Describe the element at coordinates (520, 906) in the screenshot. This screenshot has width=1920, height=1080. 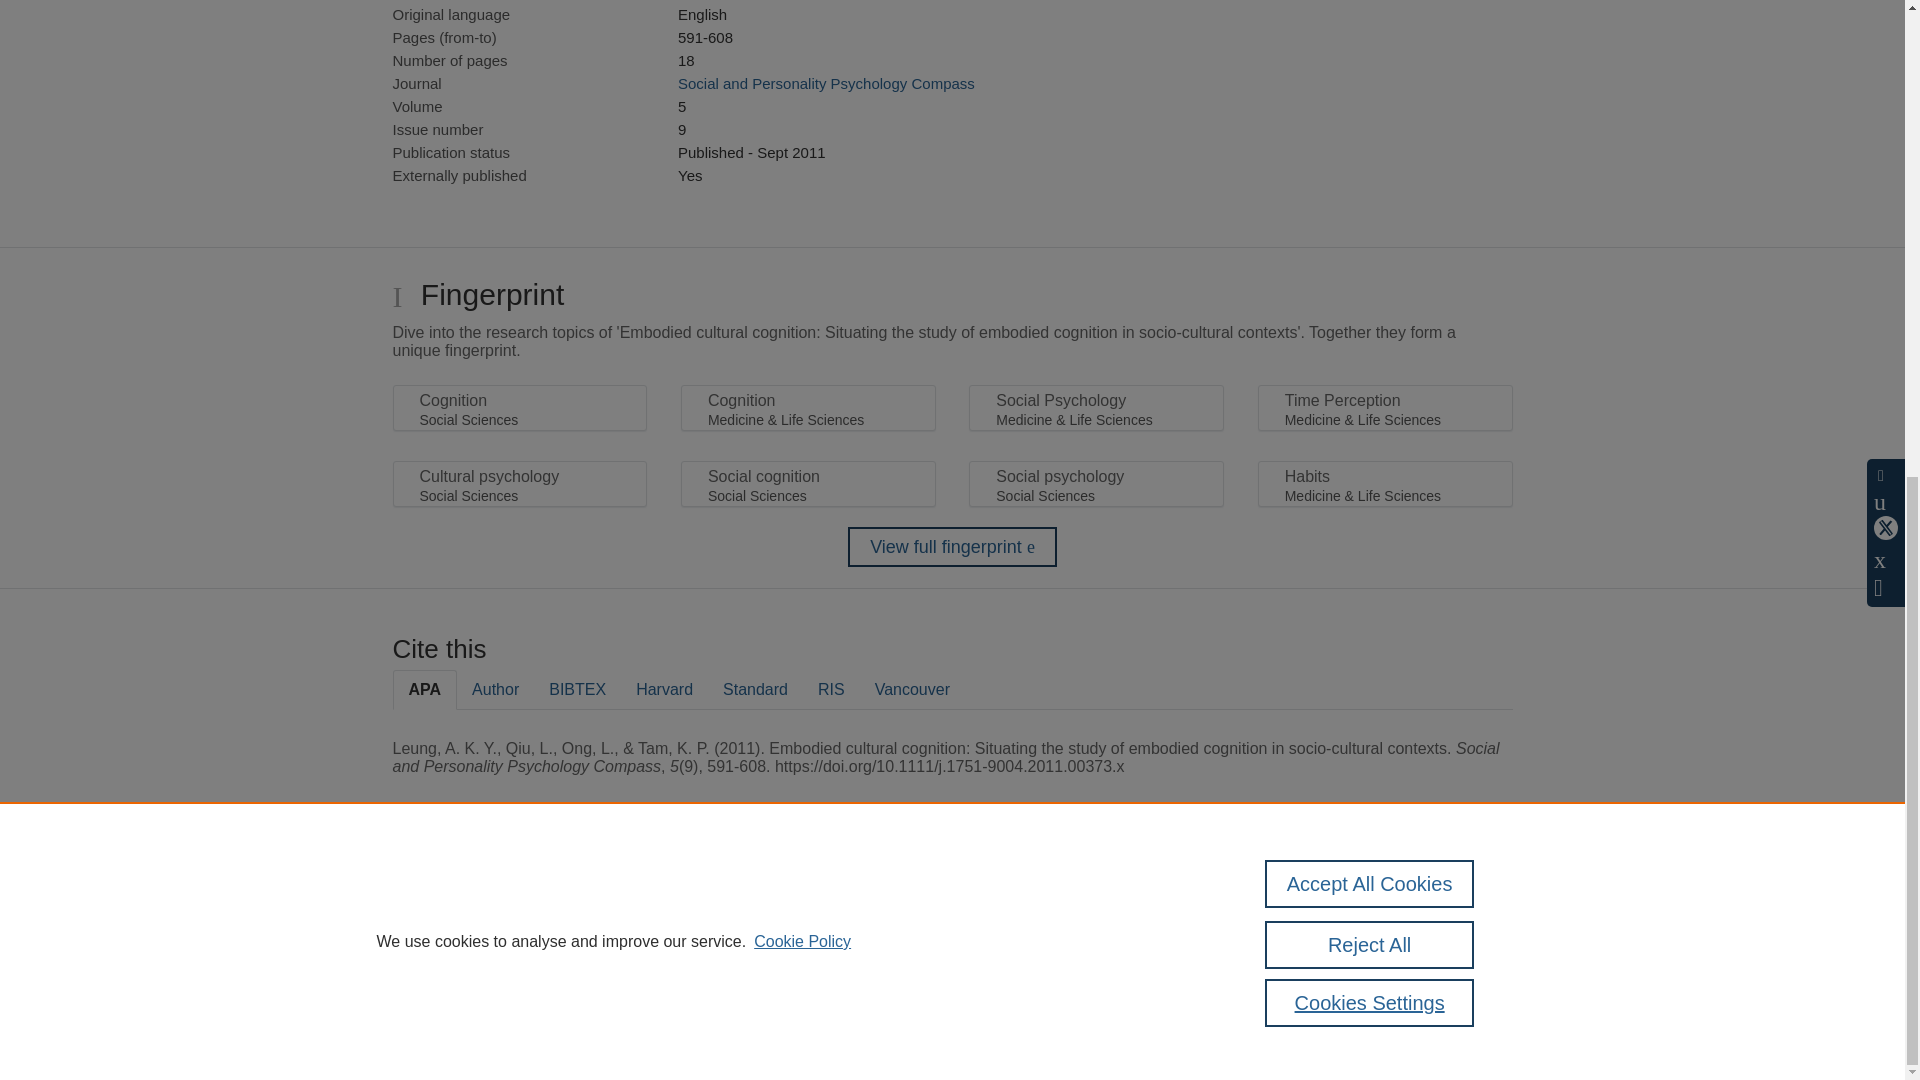
I see `Scopus` at that location.